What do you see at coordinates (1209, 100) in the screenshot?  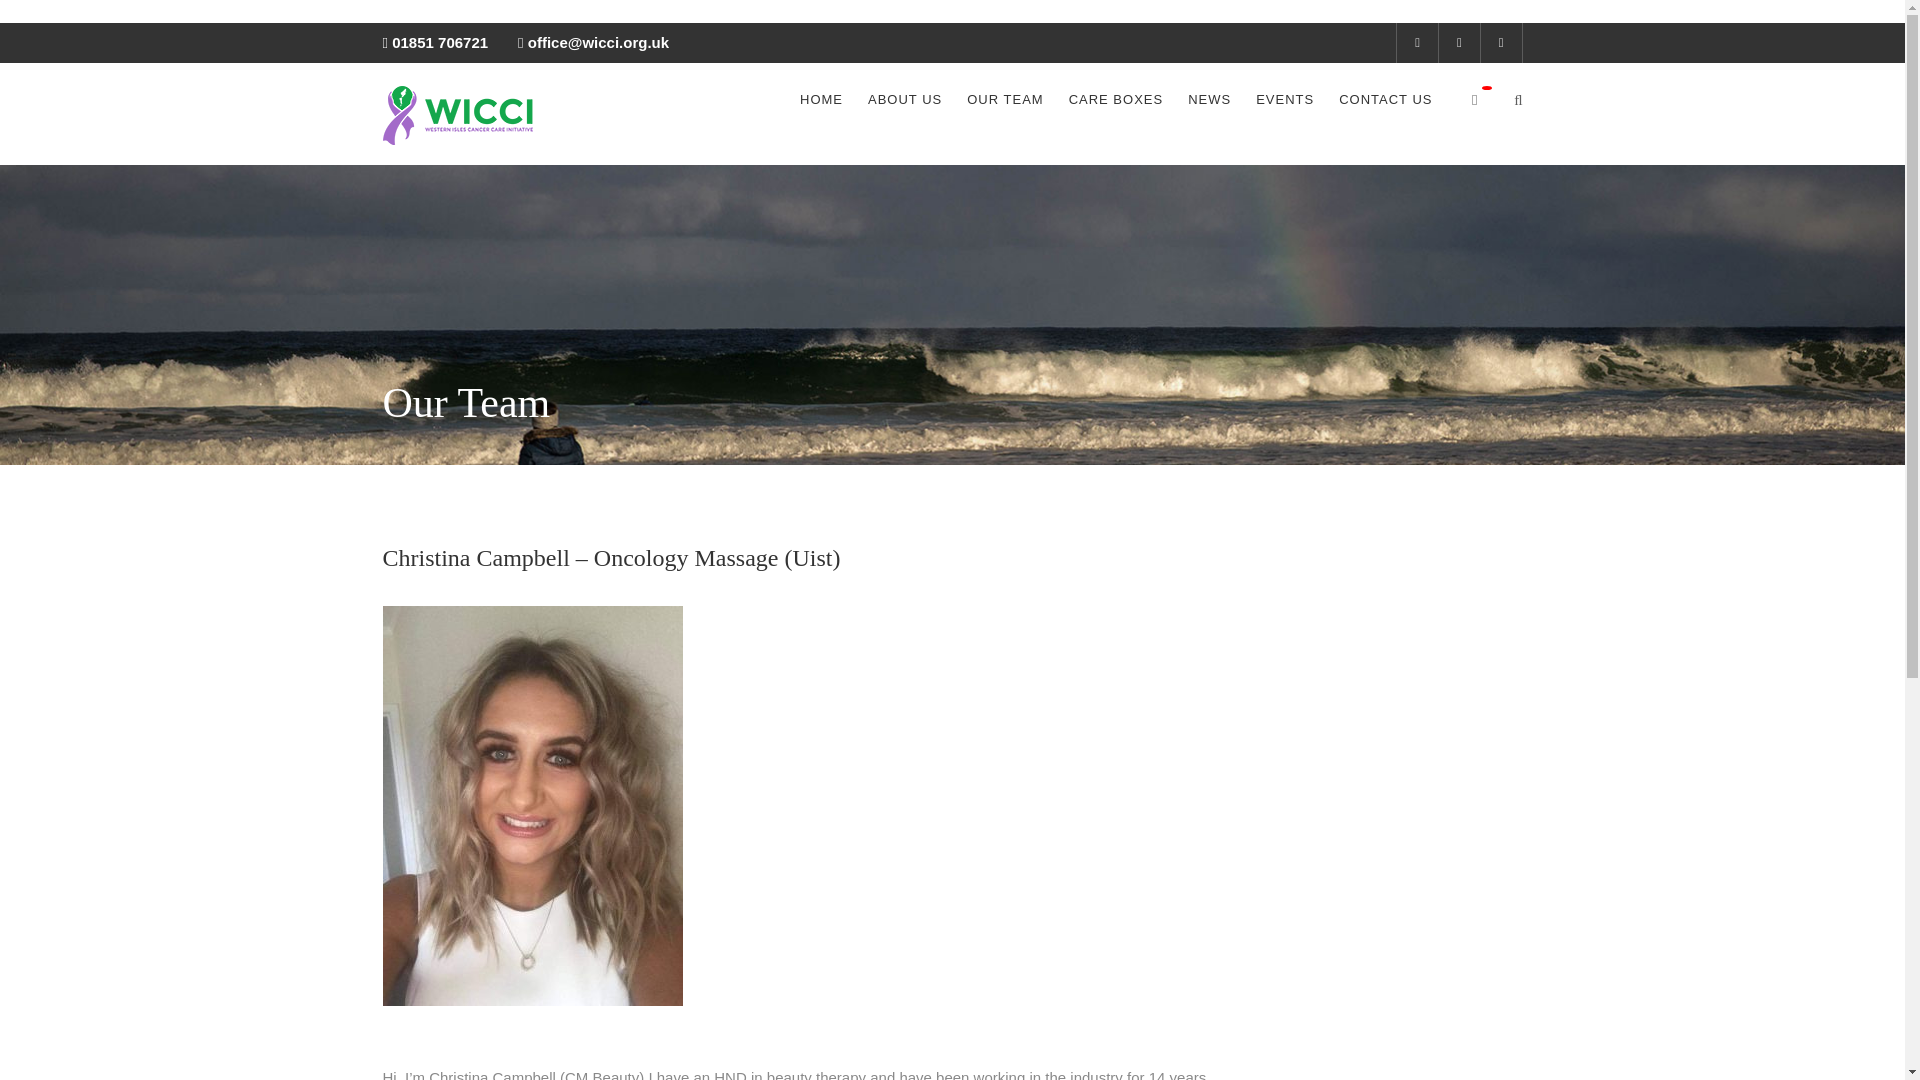 I see `NEWS` at bounding box center [1209, 100].